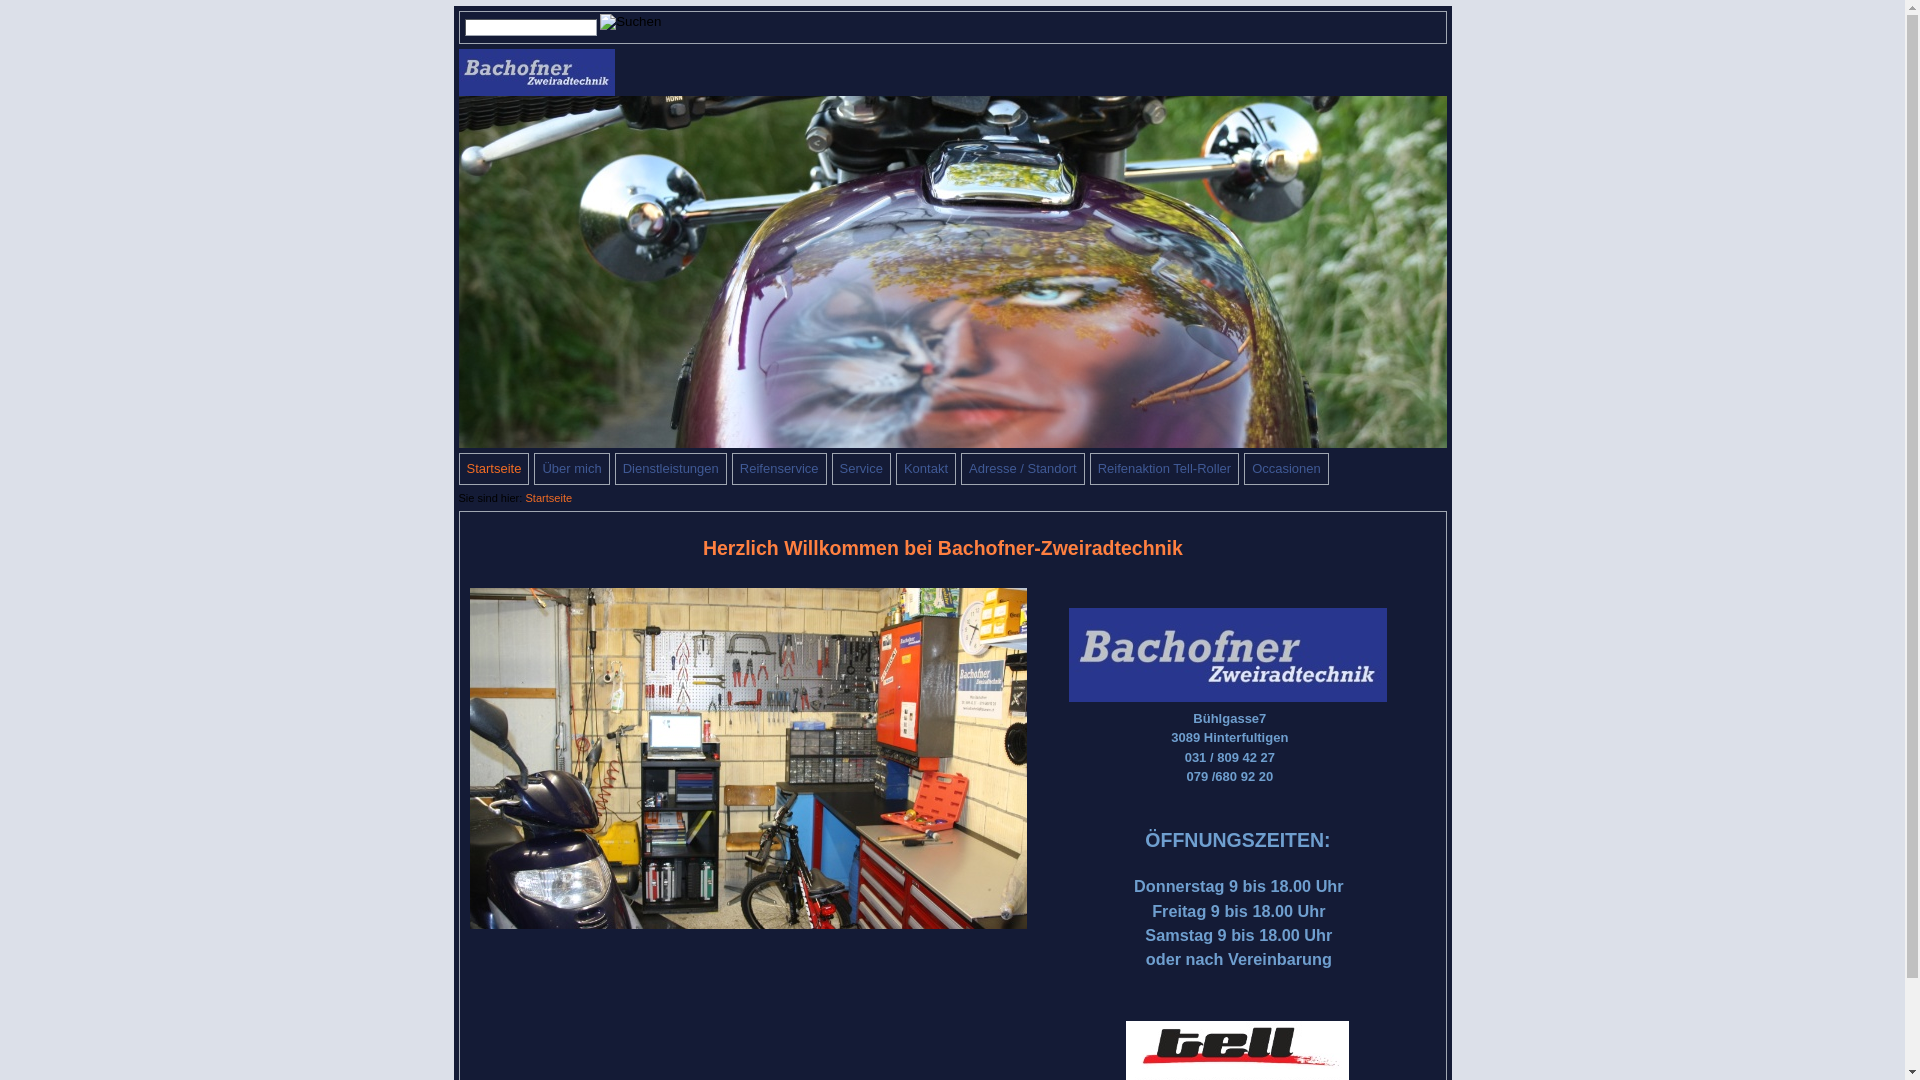 The width and height of the screenshot is (1920, 1080). Describe the element at coordinates (748, 758) in the screenshot. I see `IMG_0472.jpg` at that location.